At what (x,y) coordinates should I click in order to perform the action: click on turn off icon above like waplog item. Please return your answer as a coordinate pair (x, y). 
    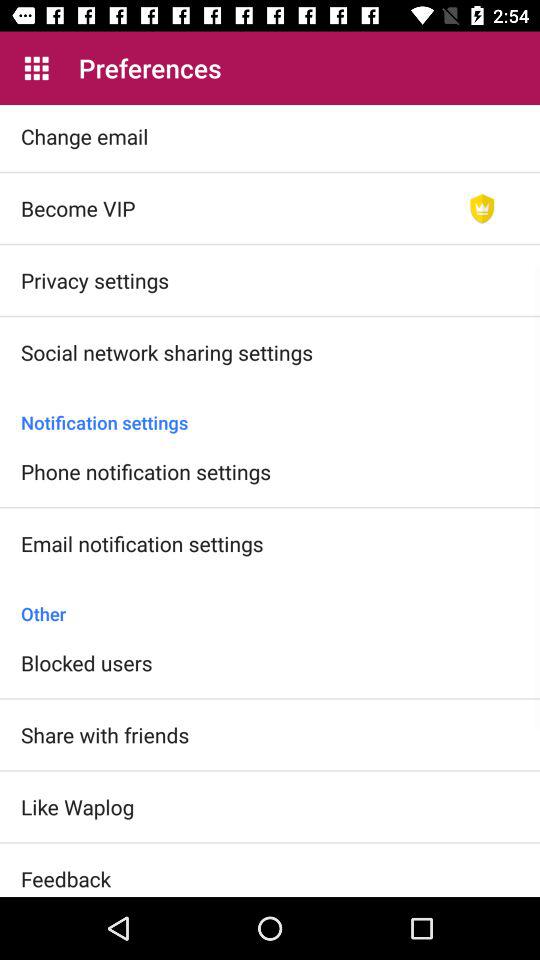
    Looking at the image, I should click on (105, 734).